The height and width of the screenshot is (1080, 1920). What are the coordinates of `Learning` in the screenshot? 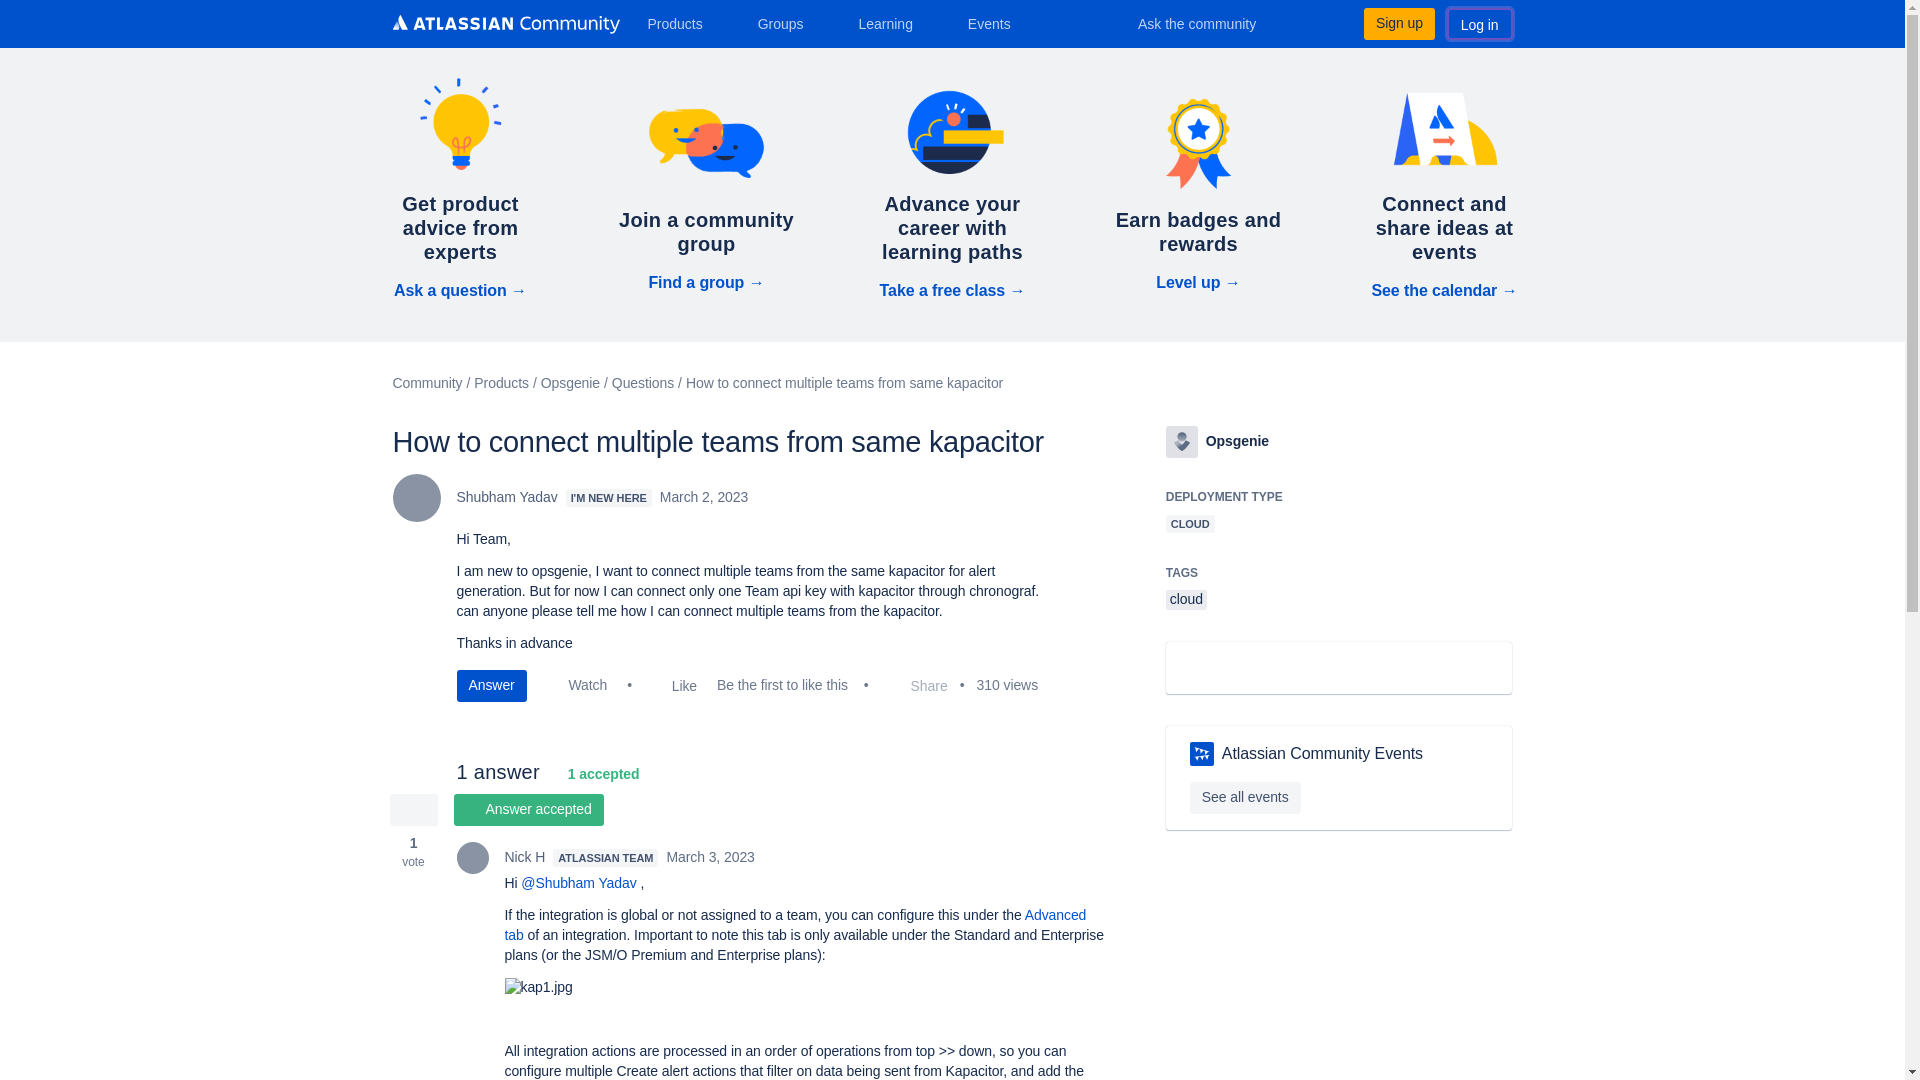 It's located at (892, 23).